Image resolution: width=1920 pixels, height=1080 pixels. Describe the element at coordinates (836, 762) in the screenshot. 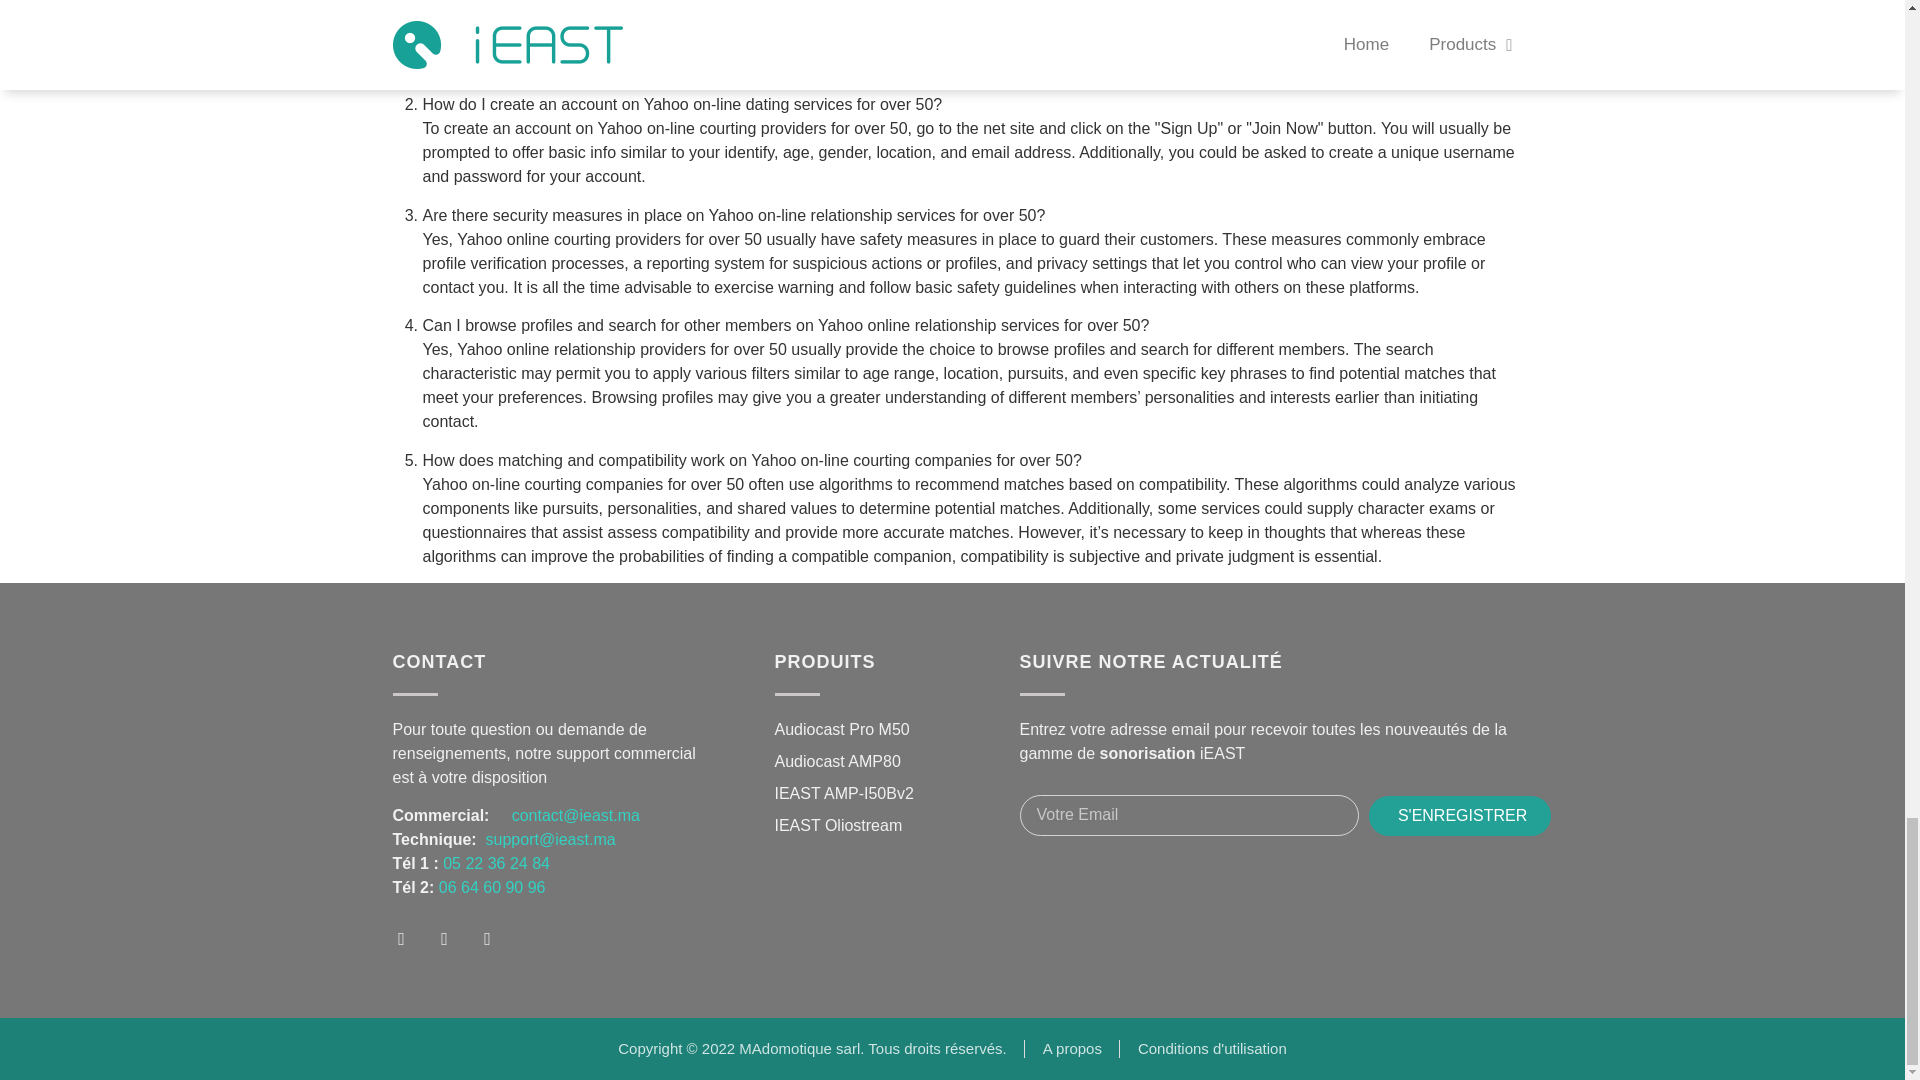

I see `Audiocast AMP80` at that location.